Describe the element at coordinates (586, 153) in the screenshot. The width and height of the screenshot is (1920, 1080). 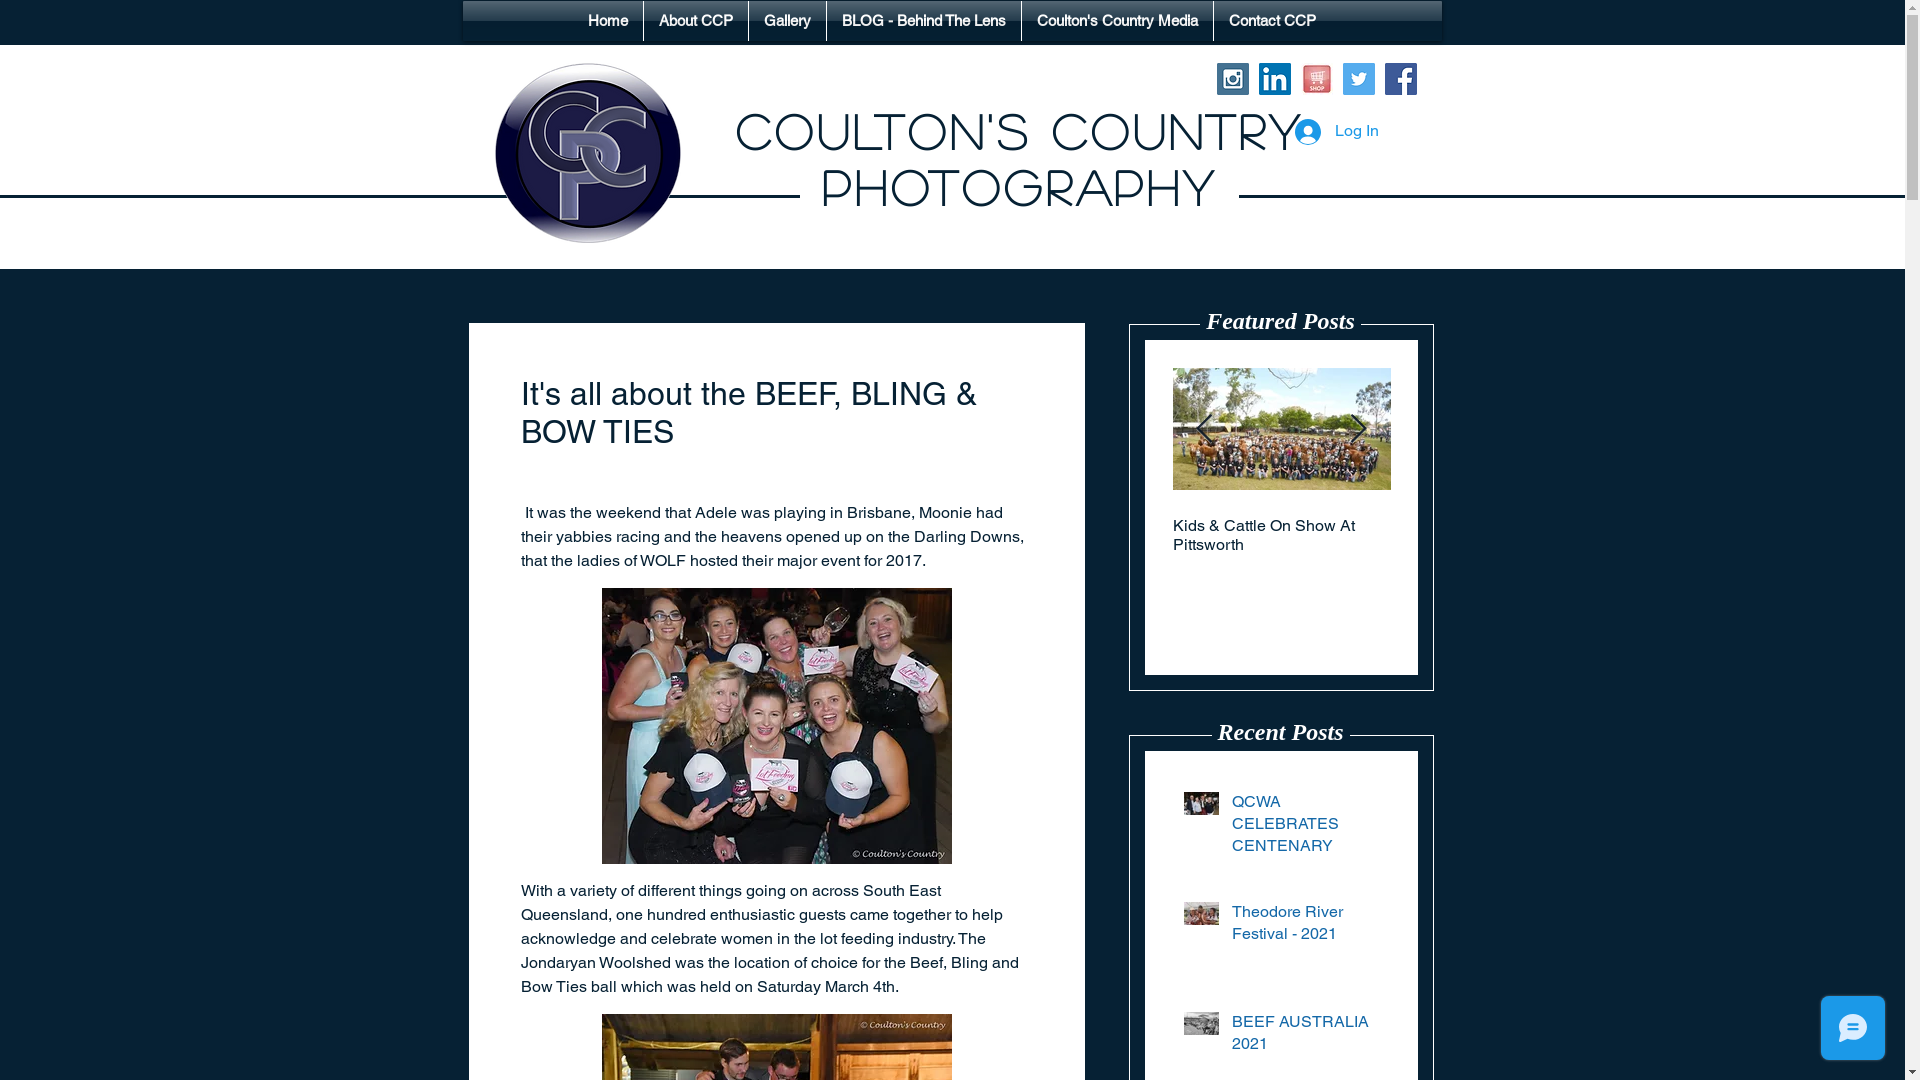
I see `final logo coultons country.png` at that location.